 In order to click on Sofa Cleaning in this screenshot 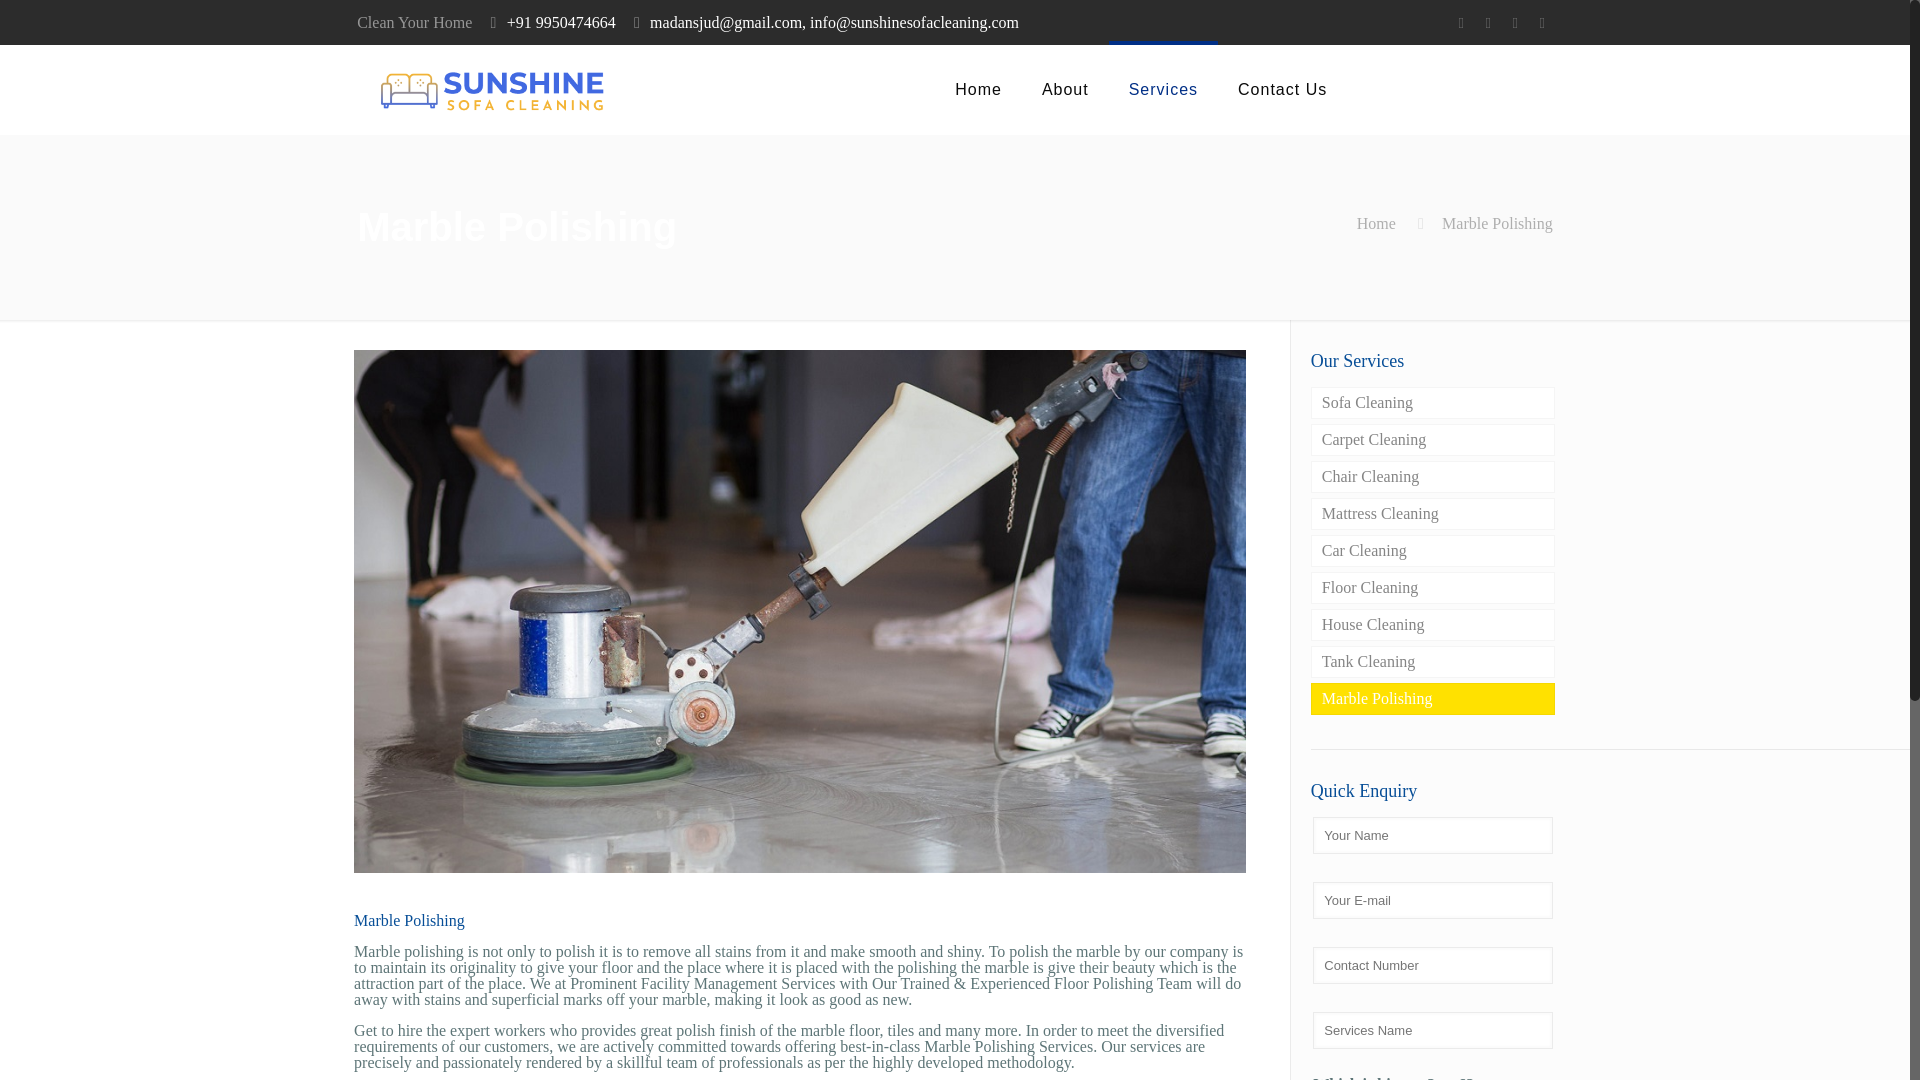, I will do `click(1433, 402)`.